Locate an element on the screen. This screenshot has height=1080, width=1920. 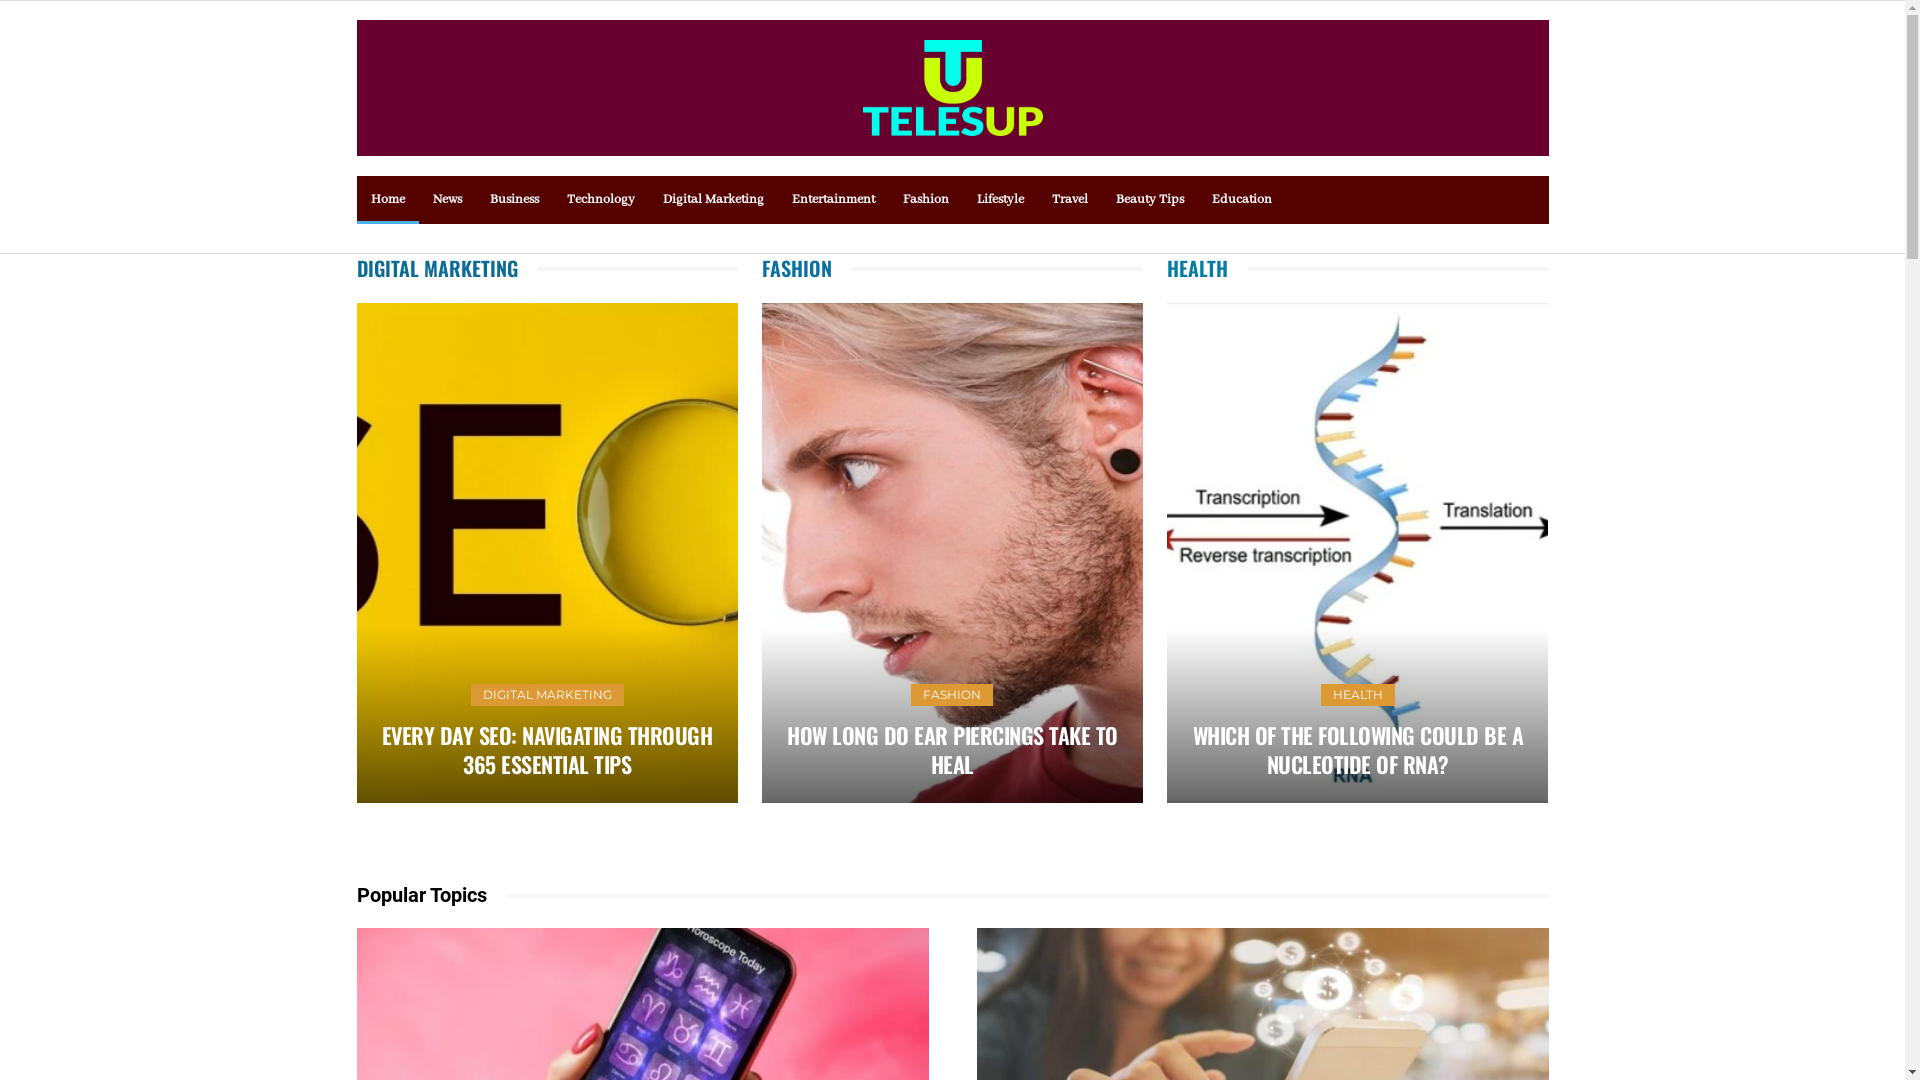
Top 5 Ways To Increase Sales Using Local SEO is located at coordinates (928, 553).